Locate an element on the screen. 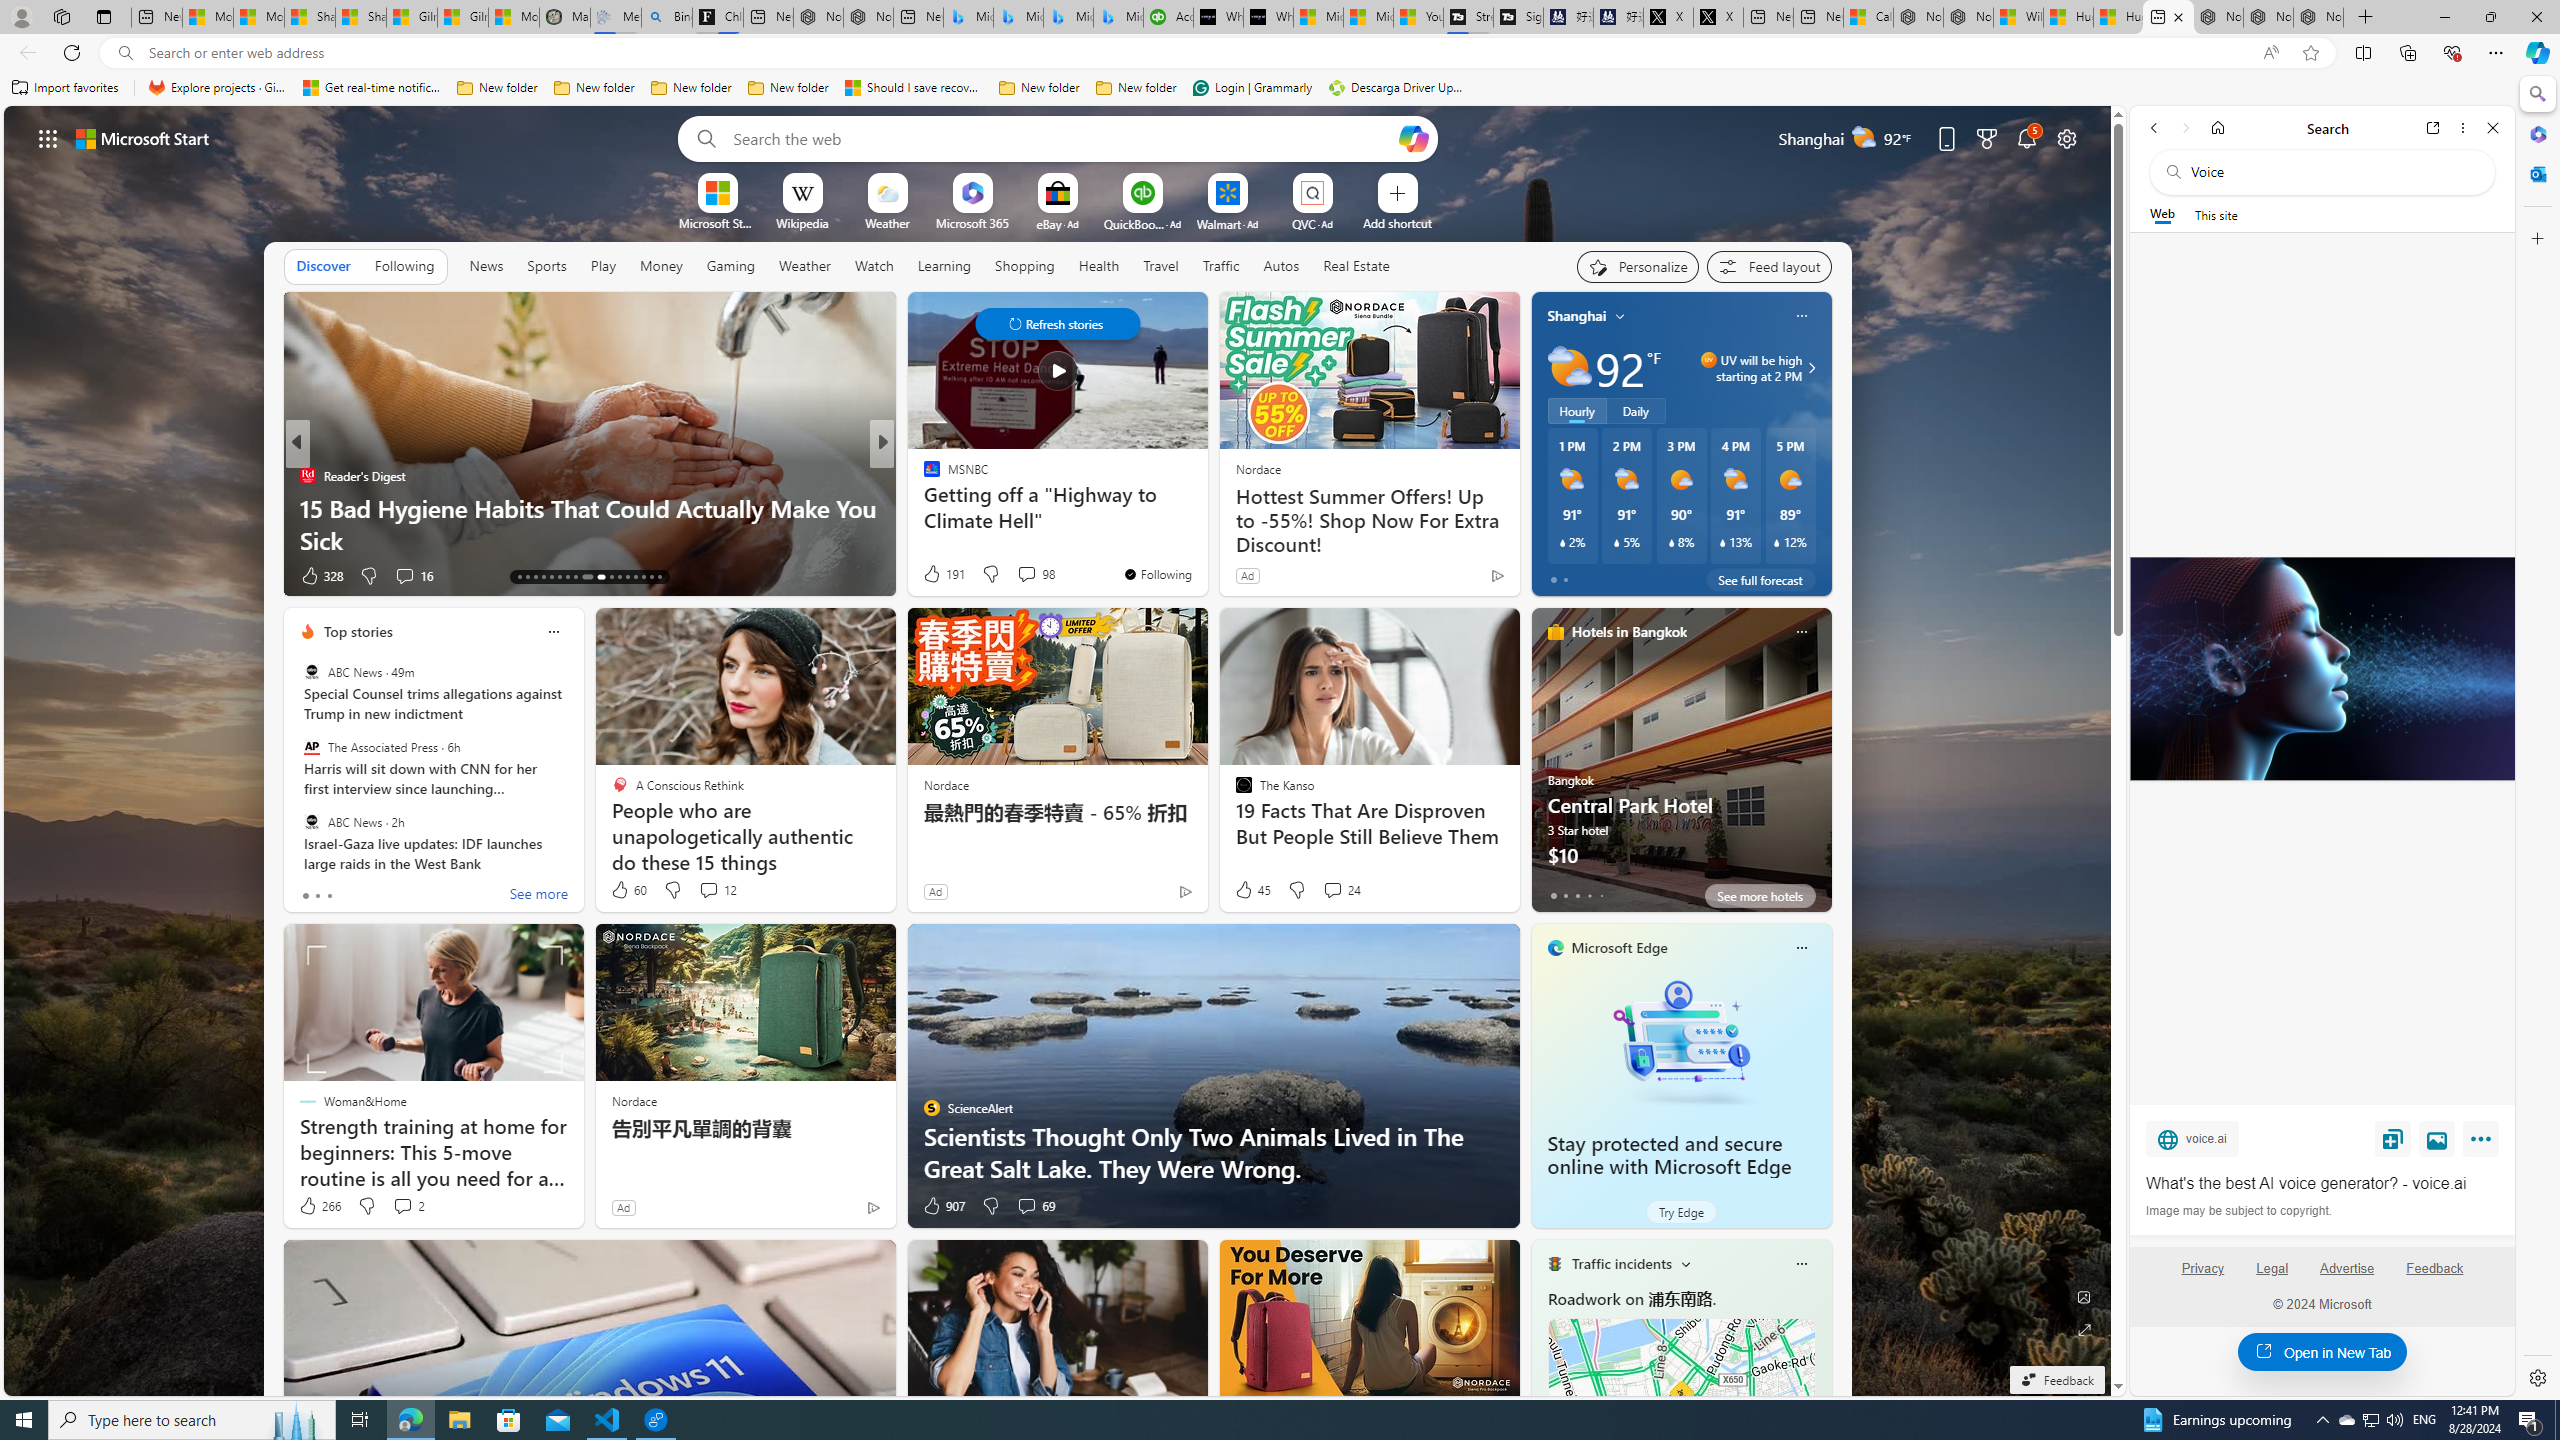 The width and height of the screenshot is (2560, 1440). Bing Real Estate - Home sales and rental listings is located at coordinates (666, 17).